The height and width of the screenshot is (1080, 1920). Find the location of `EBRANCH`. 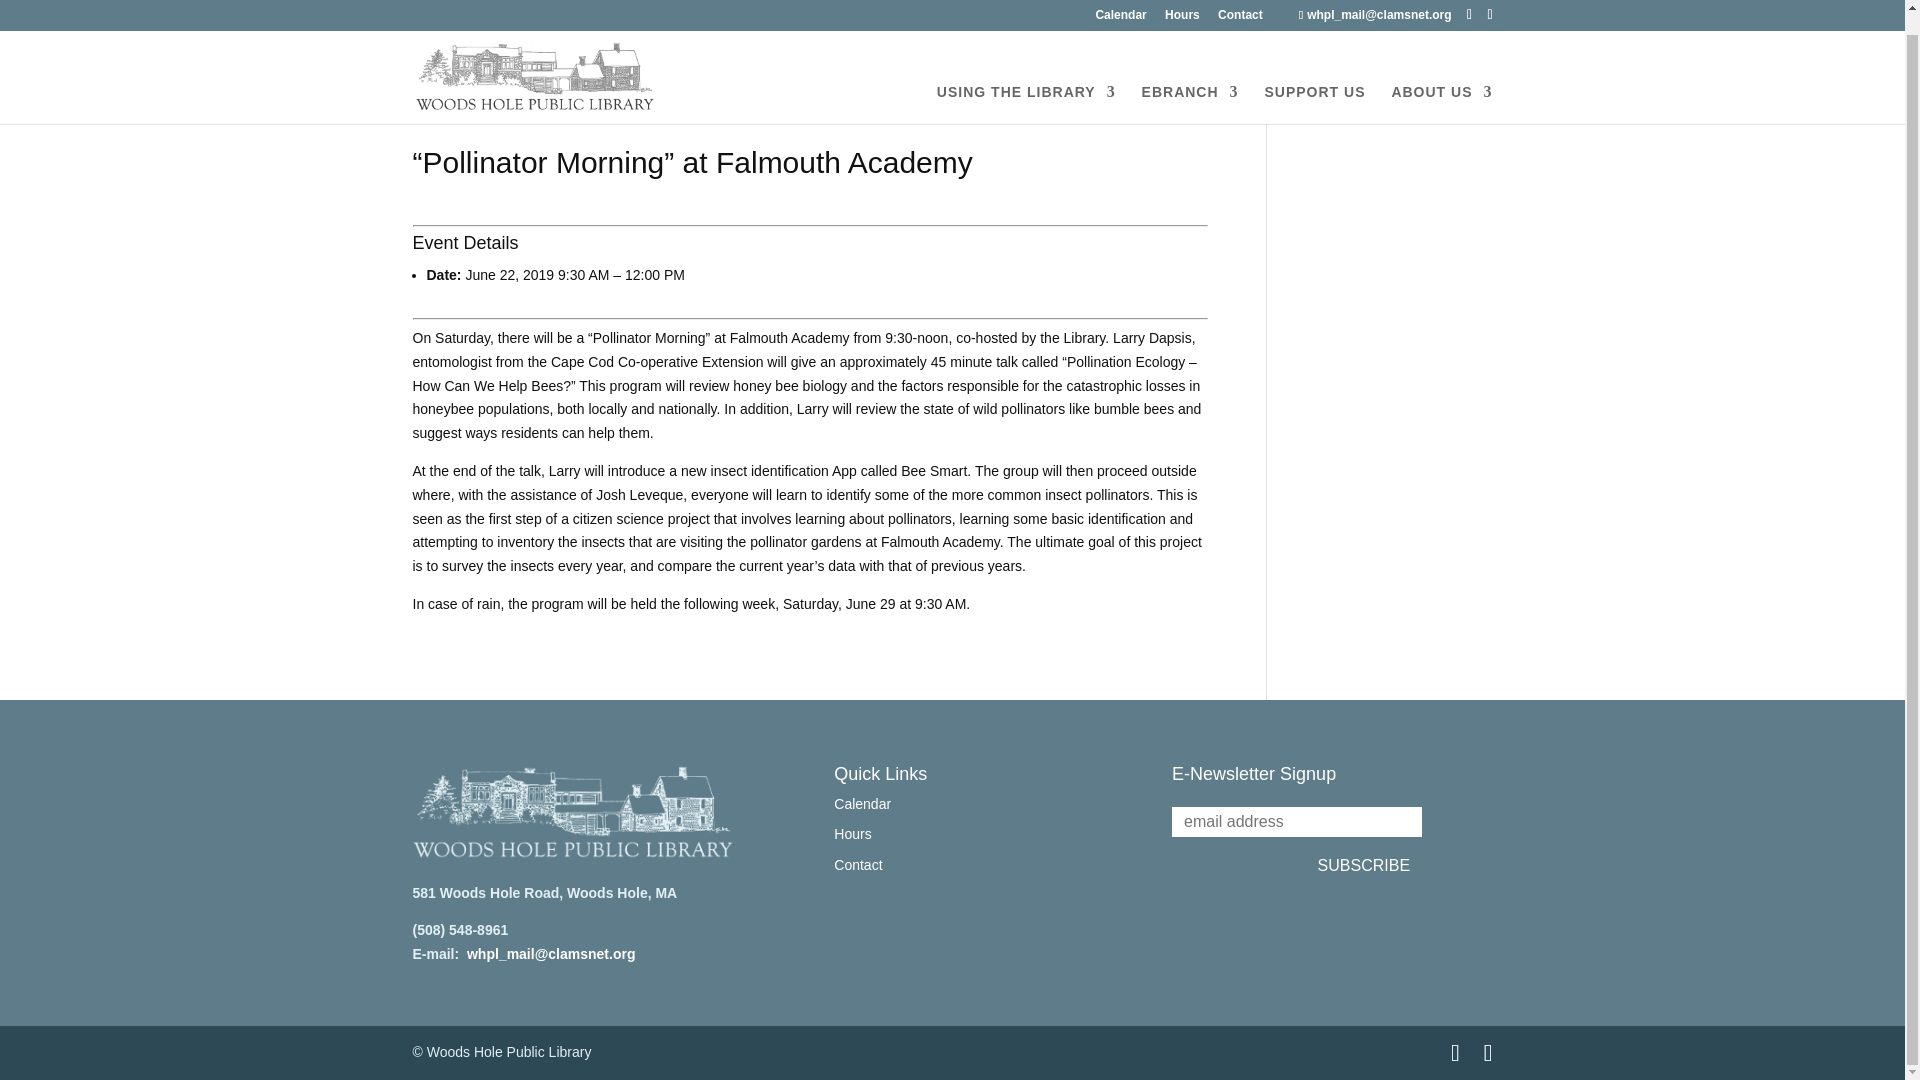

EBRANCH is located at coordinates (1190, 82).